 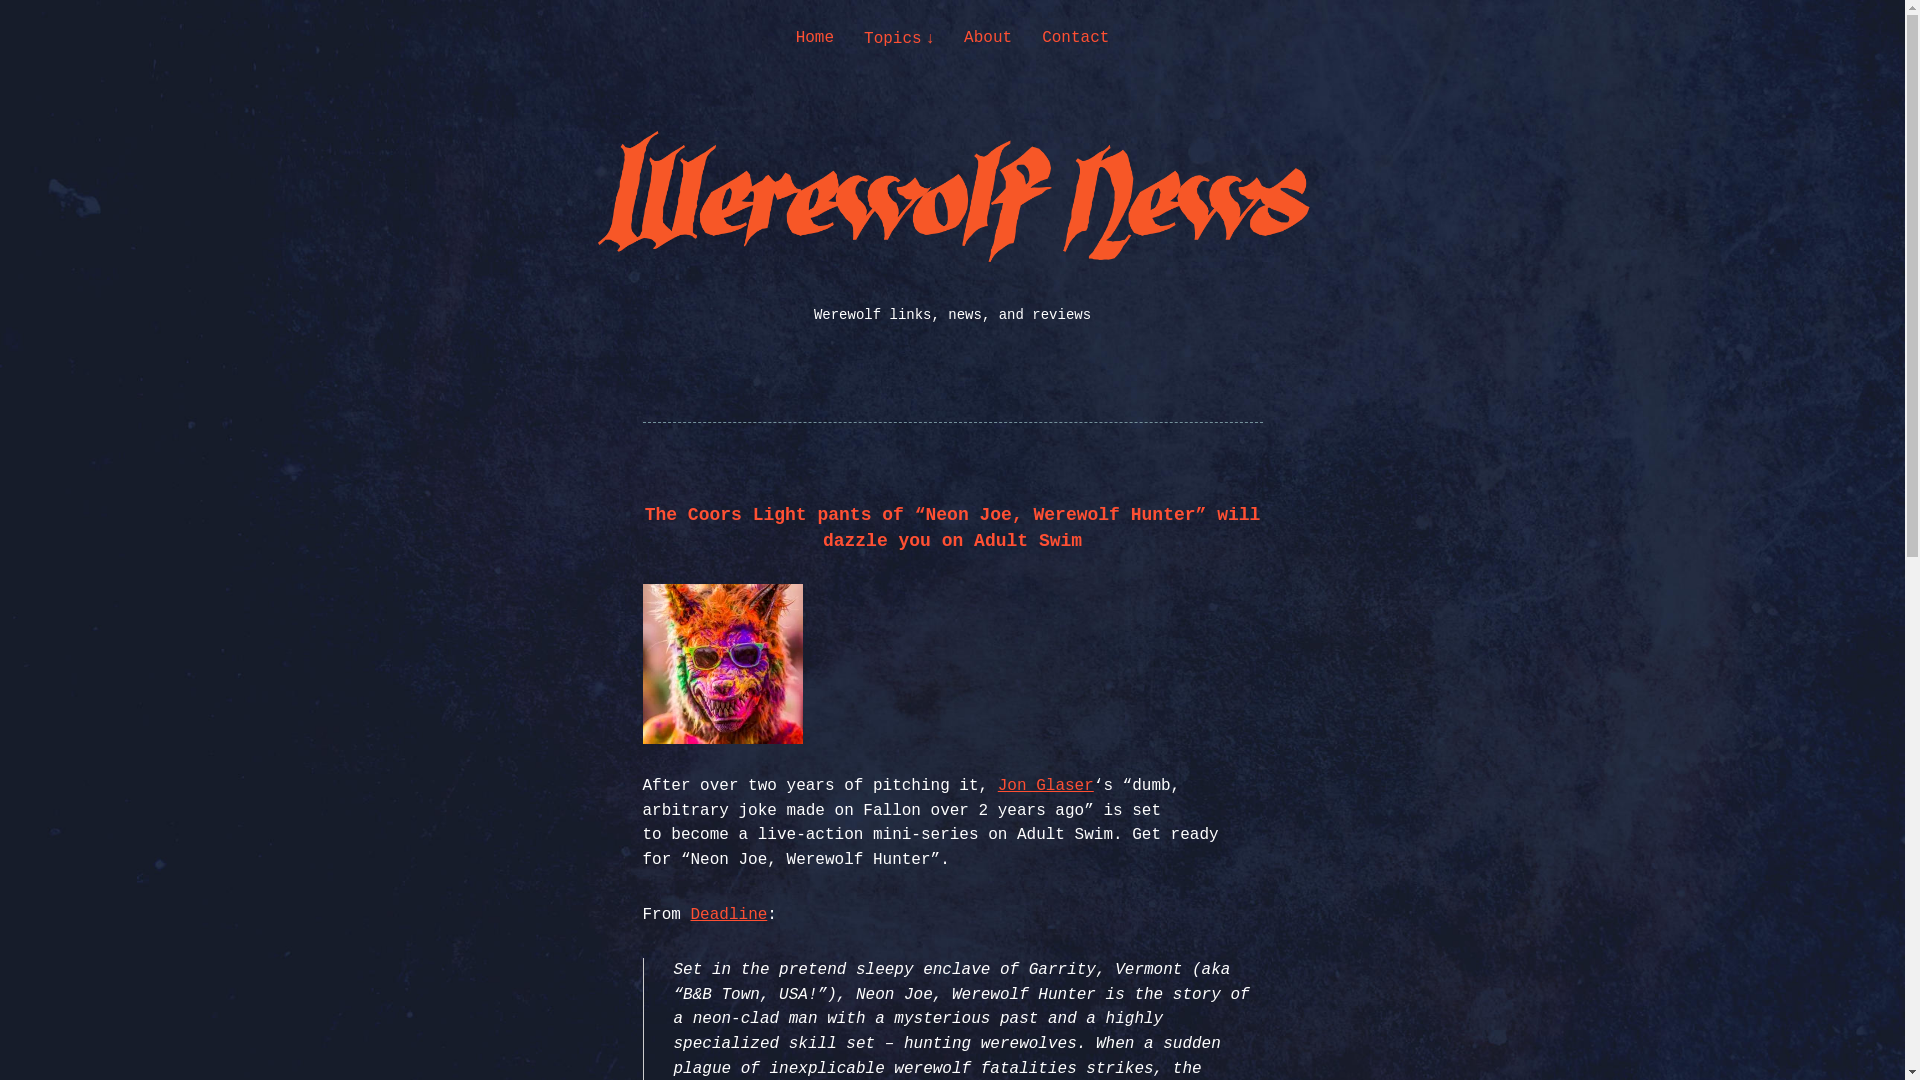 I want to click on Topics, so click(x=898, y=38).